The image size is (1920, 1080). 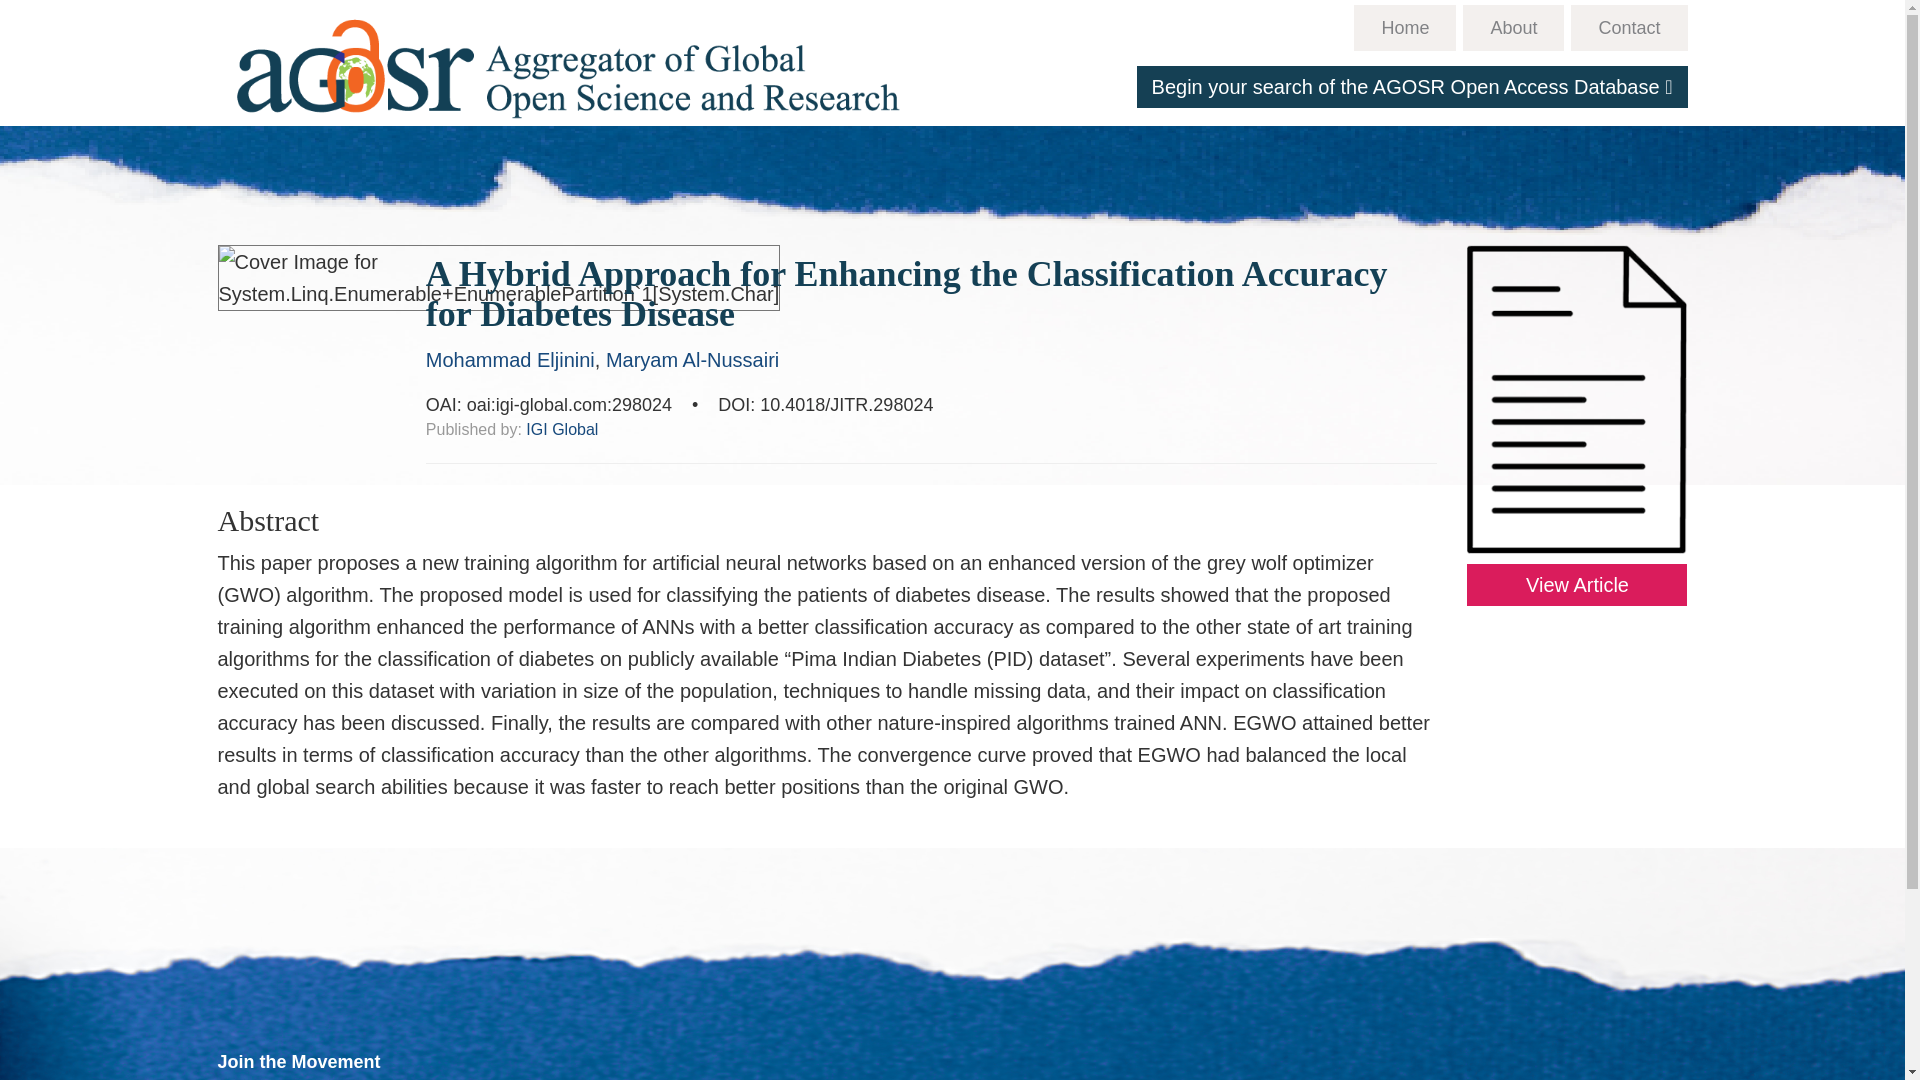 What do you see at coordinates (1576, 584) in the screenshot?
I see `View Article` at bounding box center [1576, 584].